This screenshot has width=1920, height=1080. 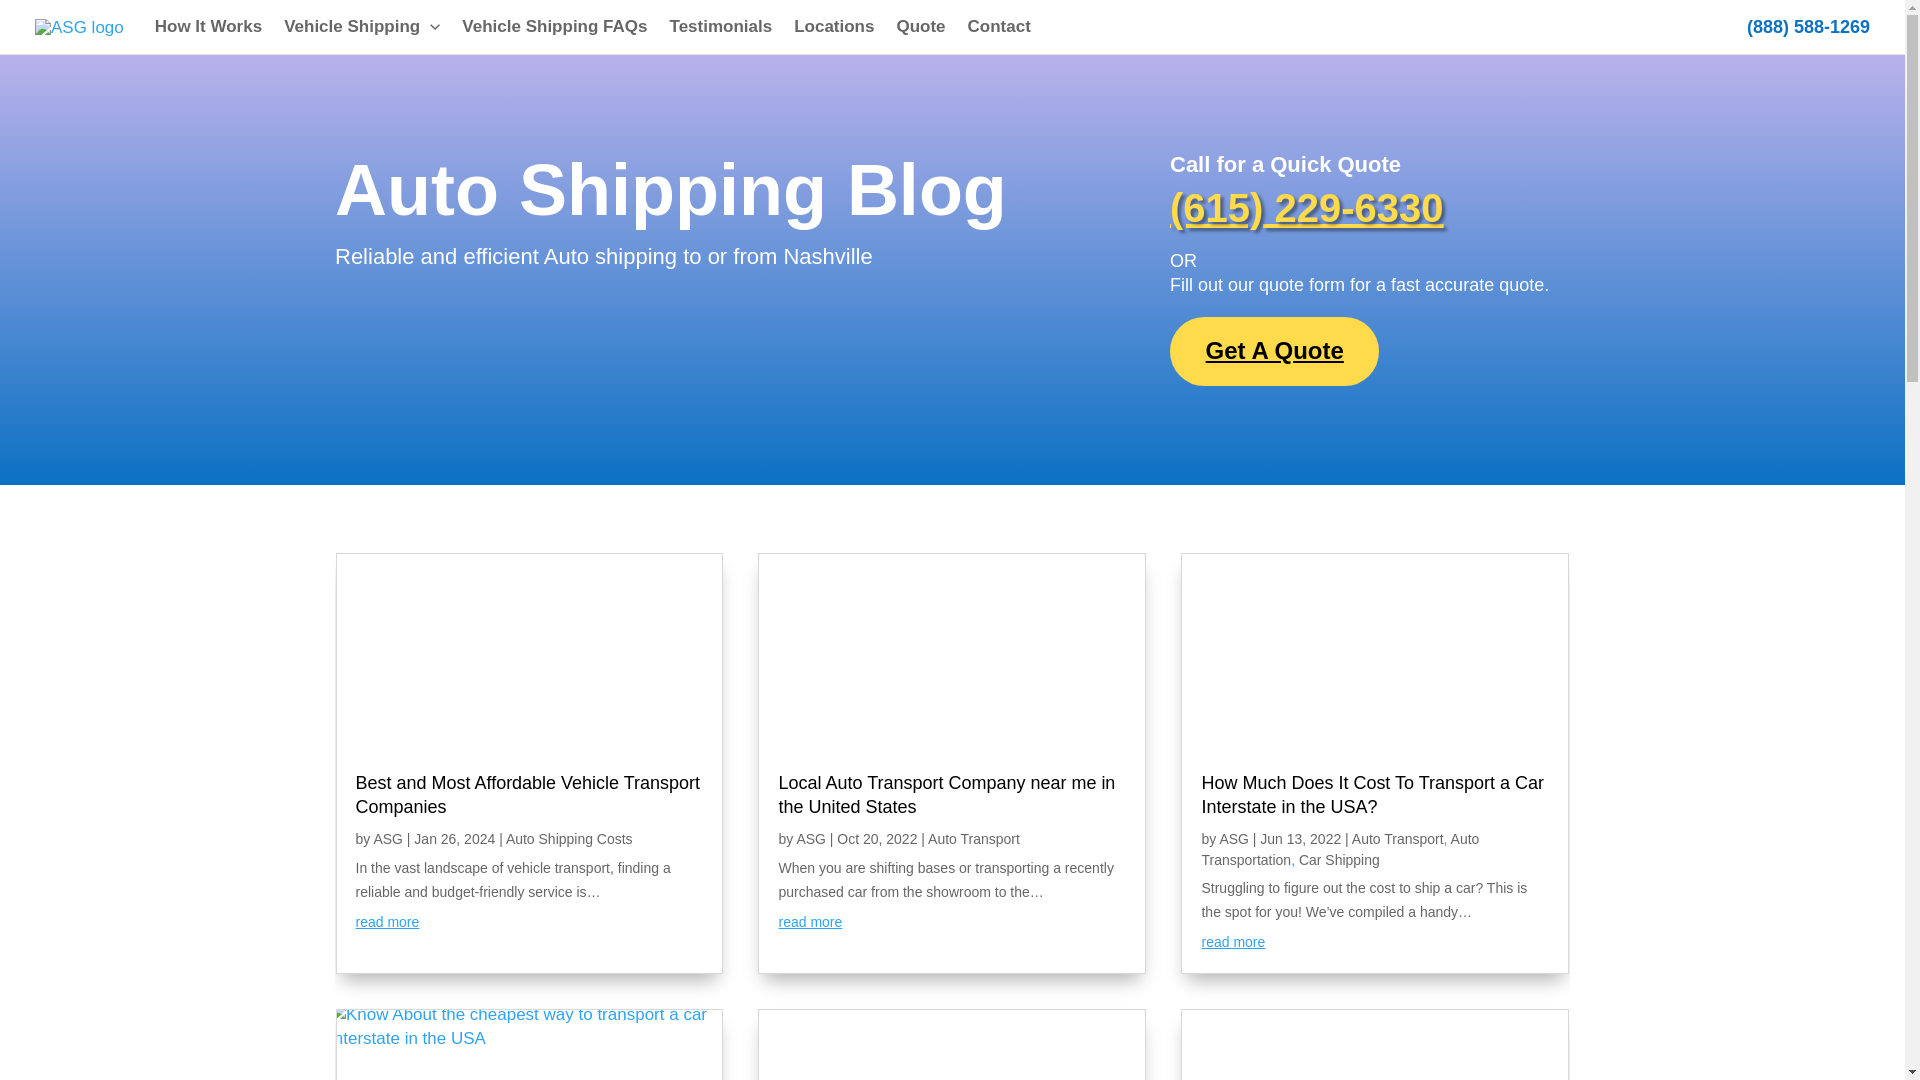 I want to click on Best and Most Affordable Vehicle Transport Companies, so click(x=528, y=794).